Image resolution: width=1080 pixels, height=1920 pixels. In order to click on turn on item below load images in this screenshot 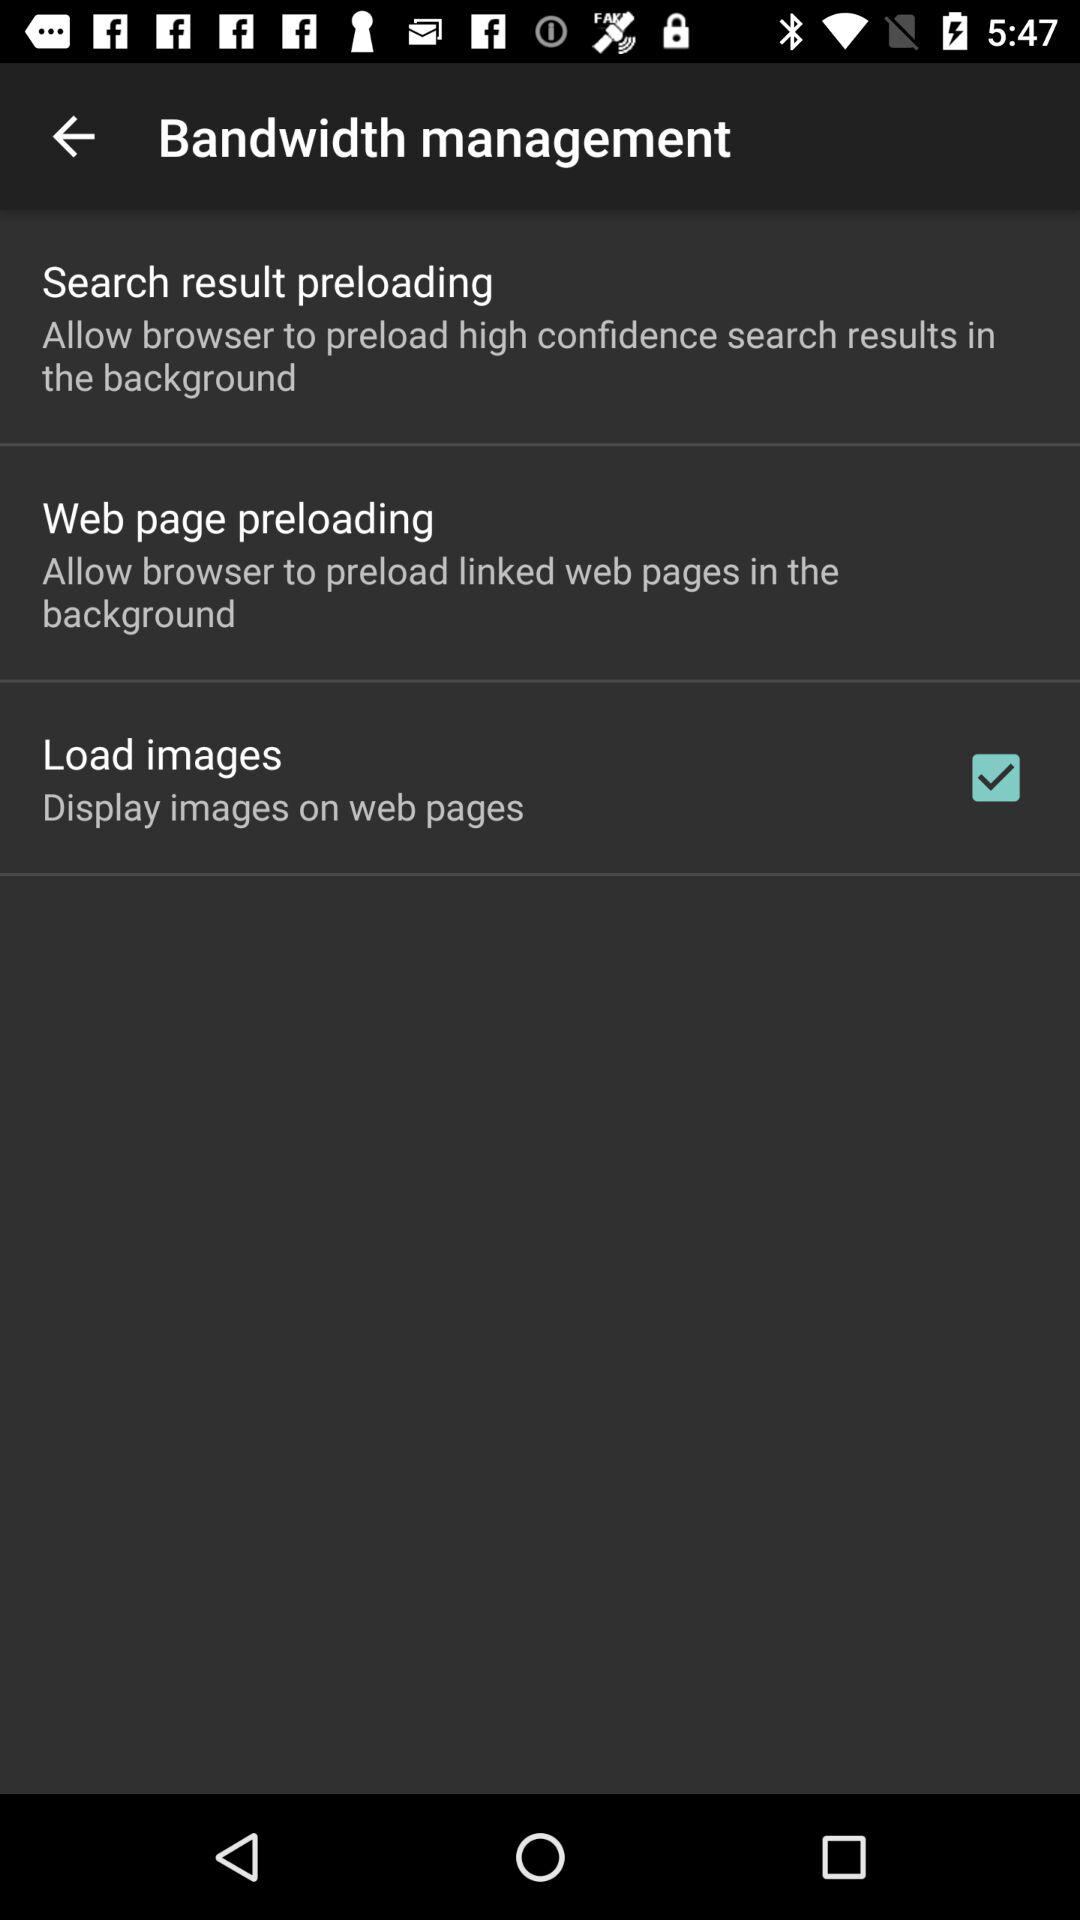, I will do `click(283, 806)`.